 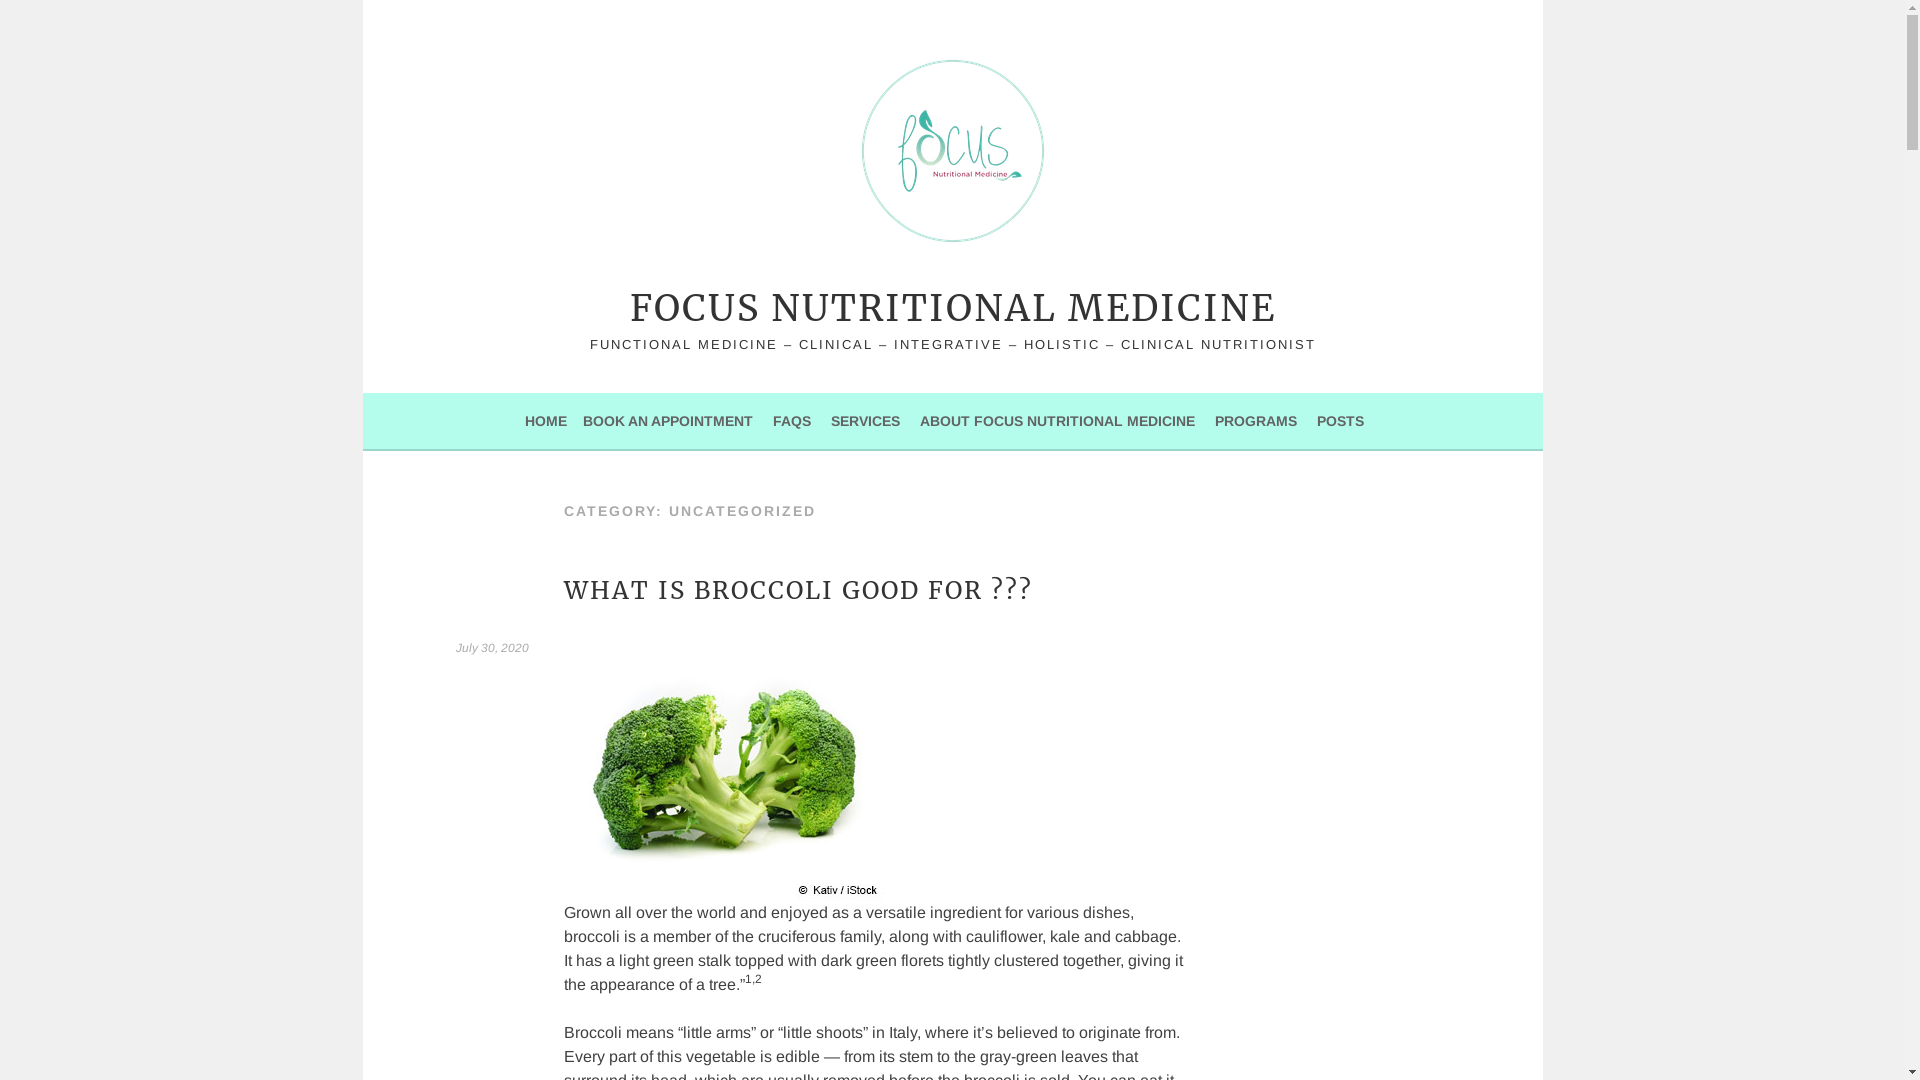 I want to click on FAQS, so click(x=792, y=421).